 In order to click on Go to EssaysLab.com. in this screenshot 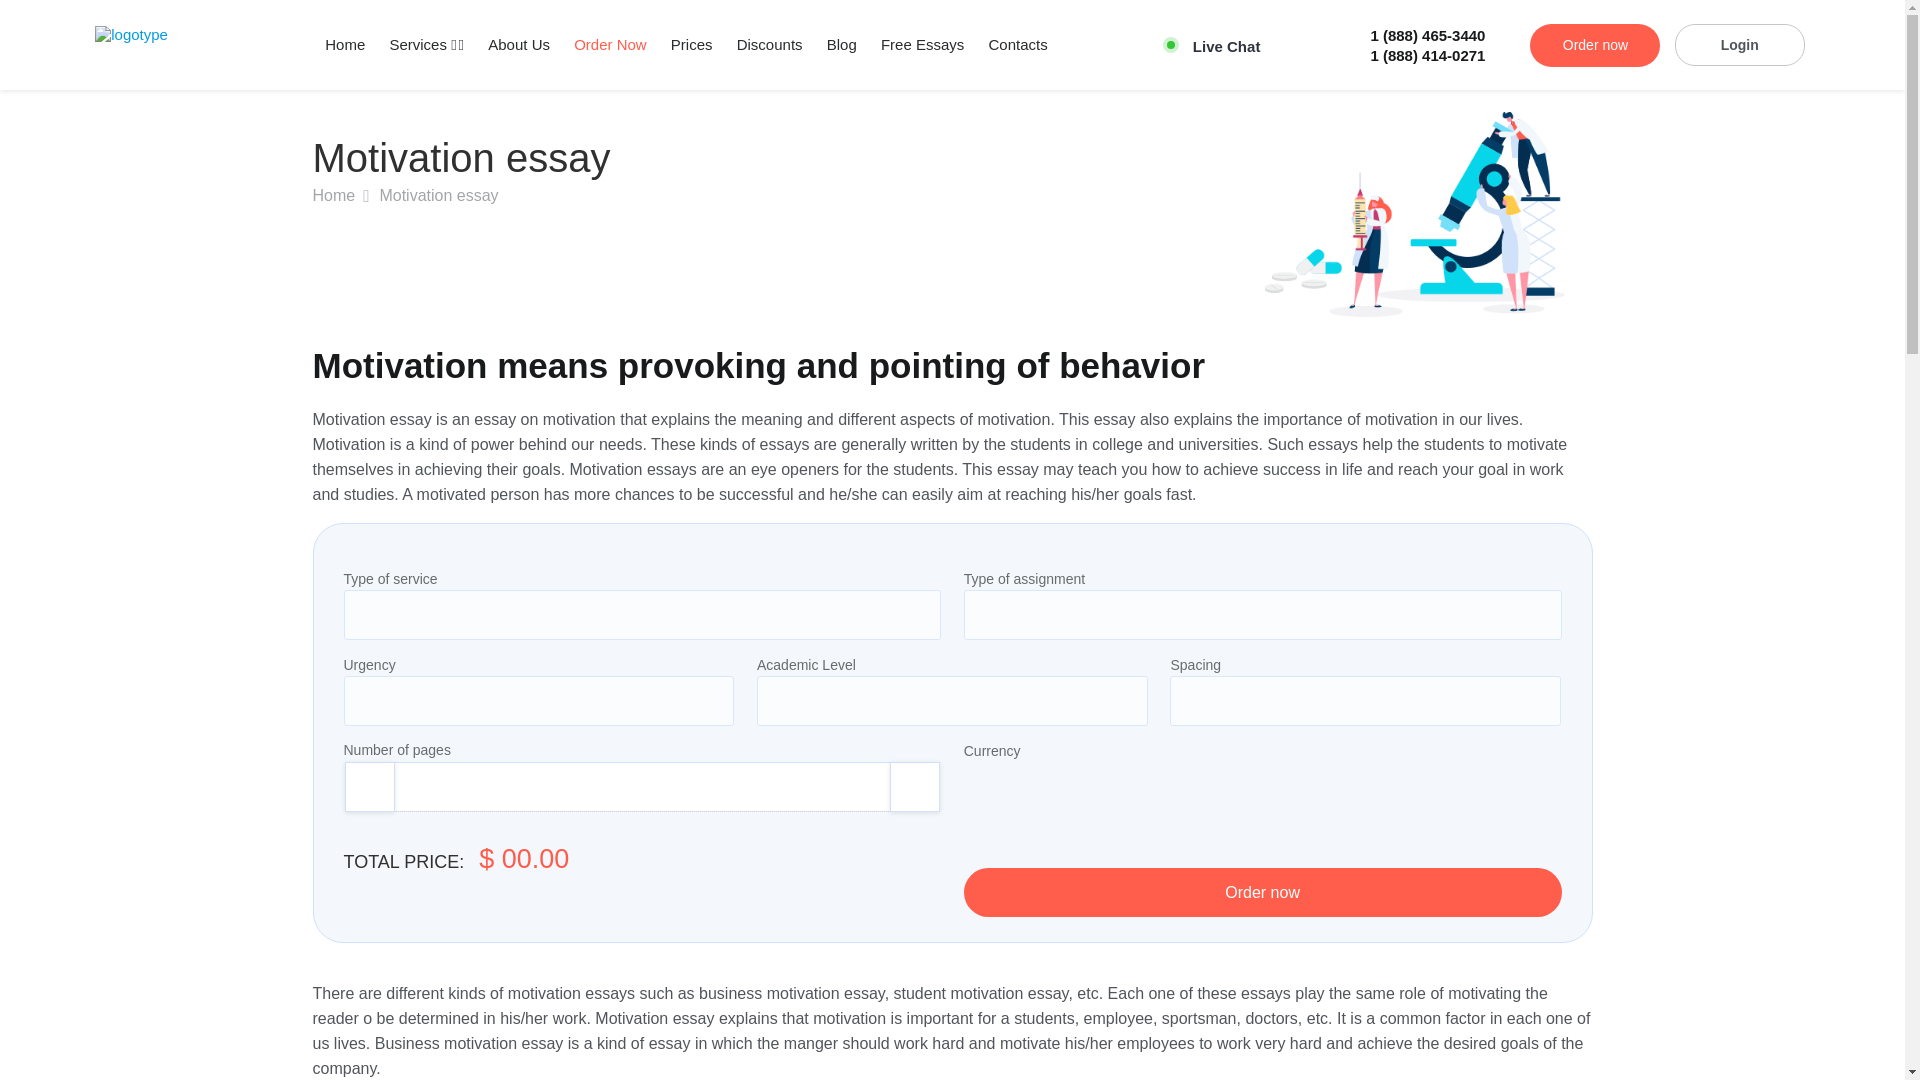, I will do `click(333, 195)`.